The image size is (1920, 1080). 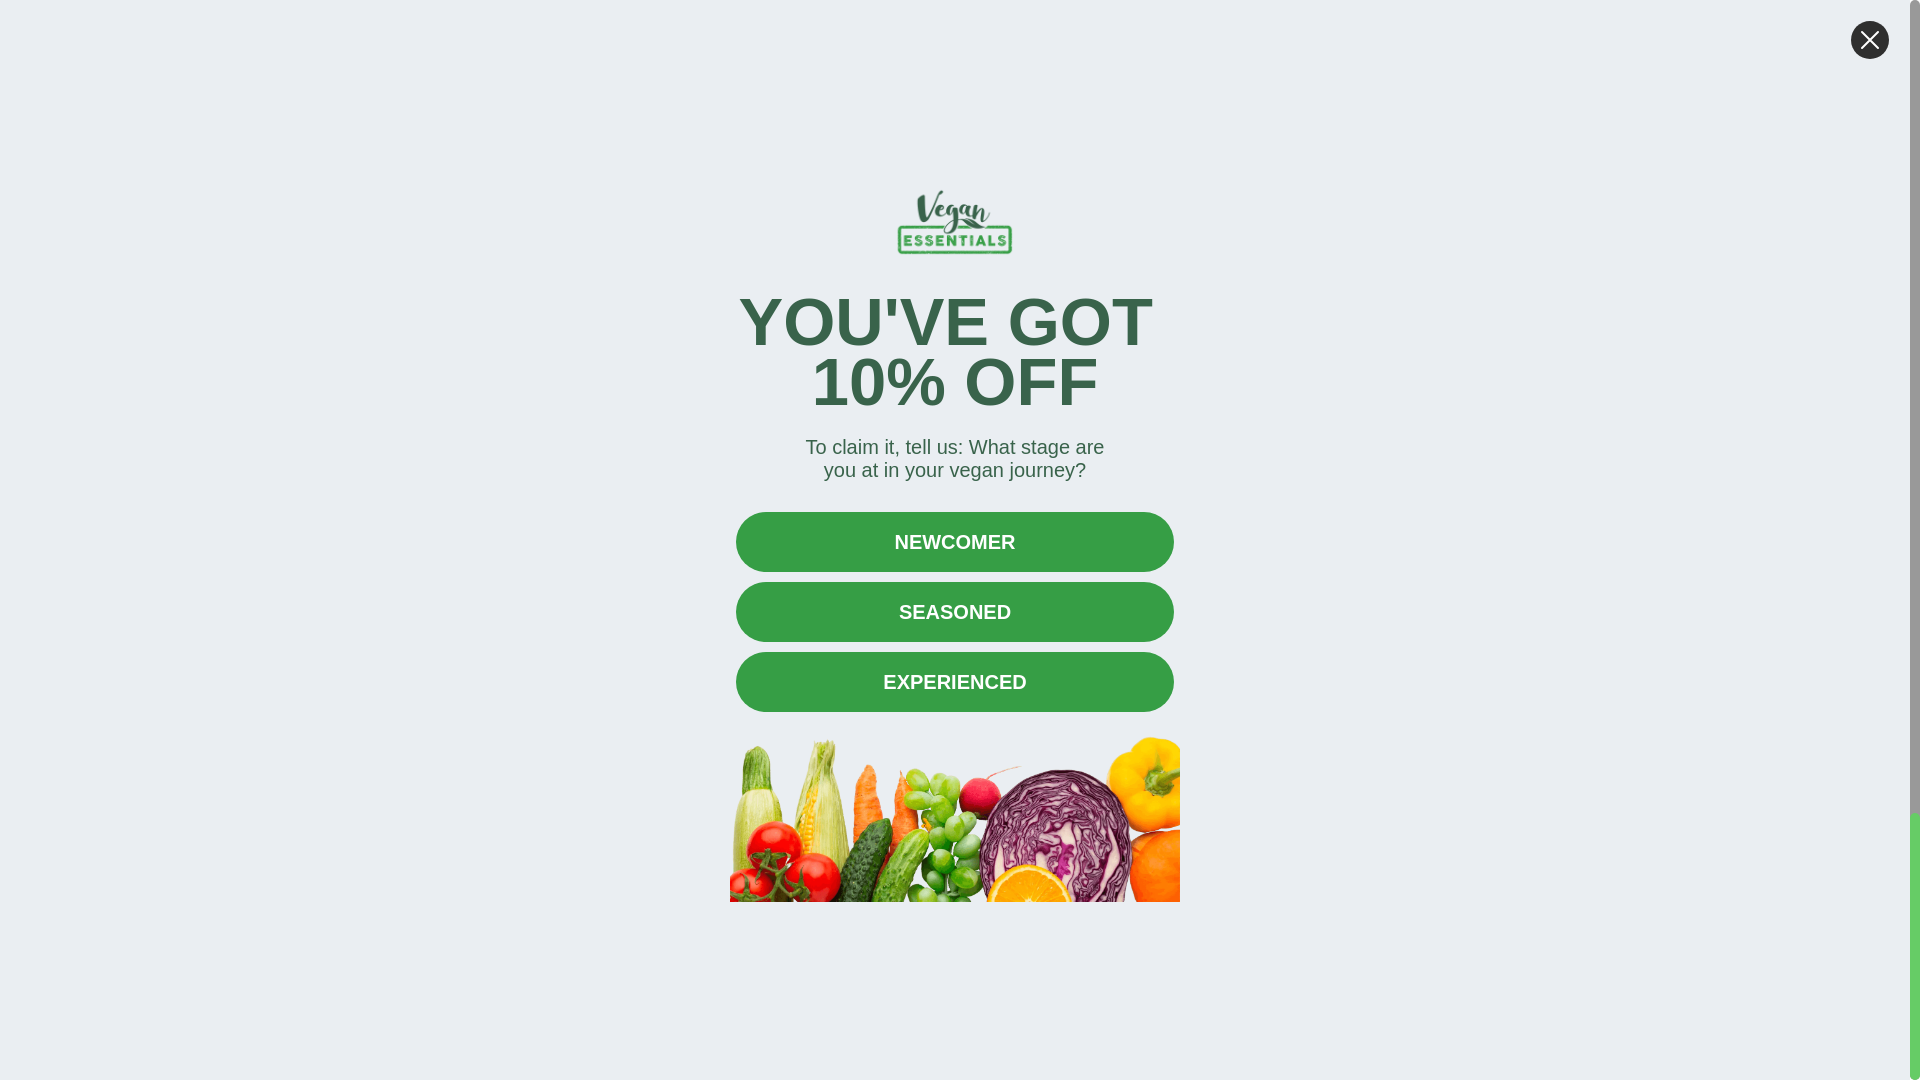 What do you see at coordinates (1488, 711) in the screenshot?
I see `SUBSCRIBE` at bounding box center [1488, 711].